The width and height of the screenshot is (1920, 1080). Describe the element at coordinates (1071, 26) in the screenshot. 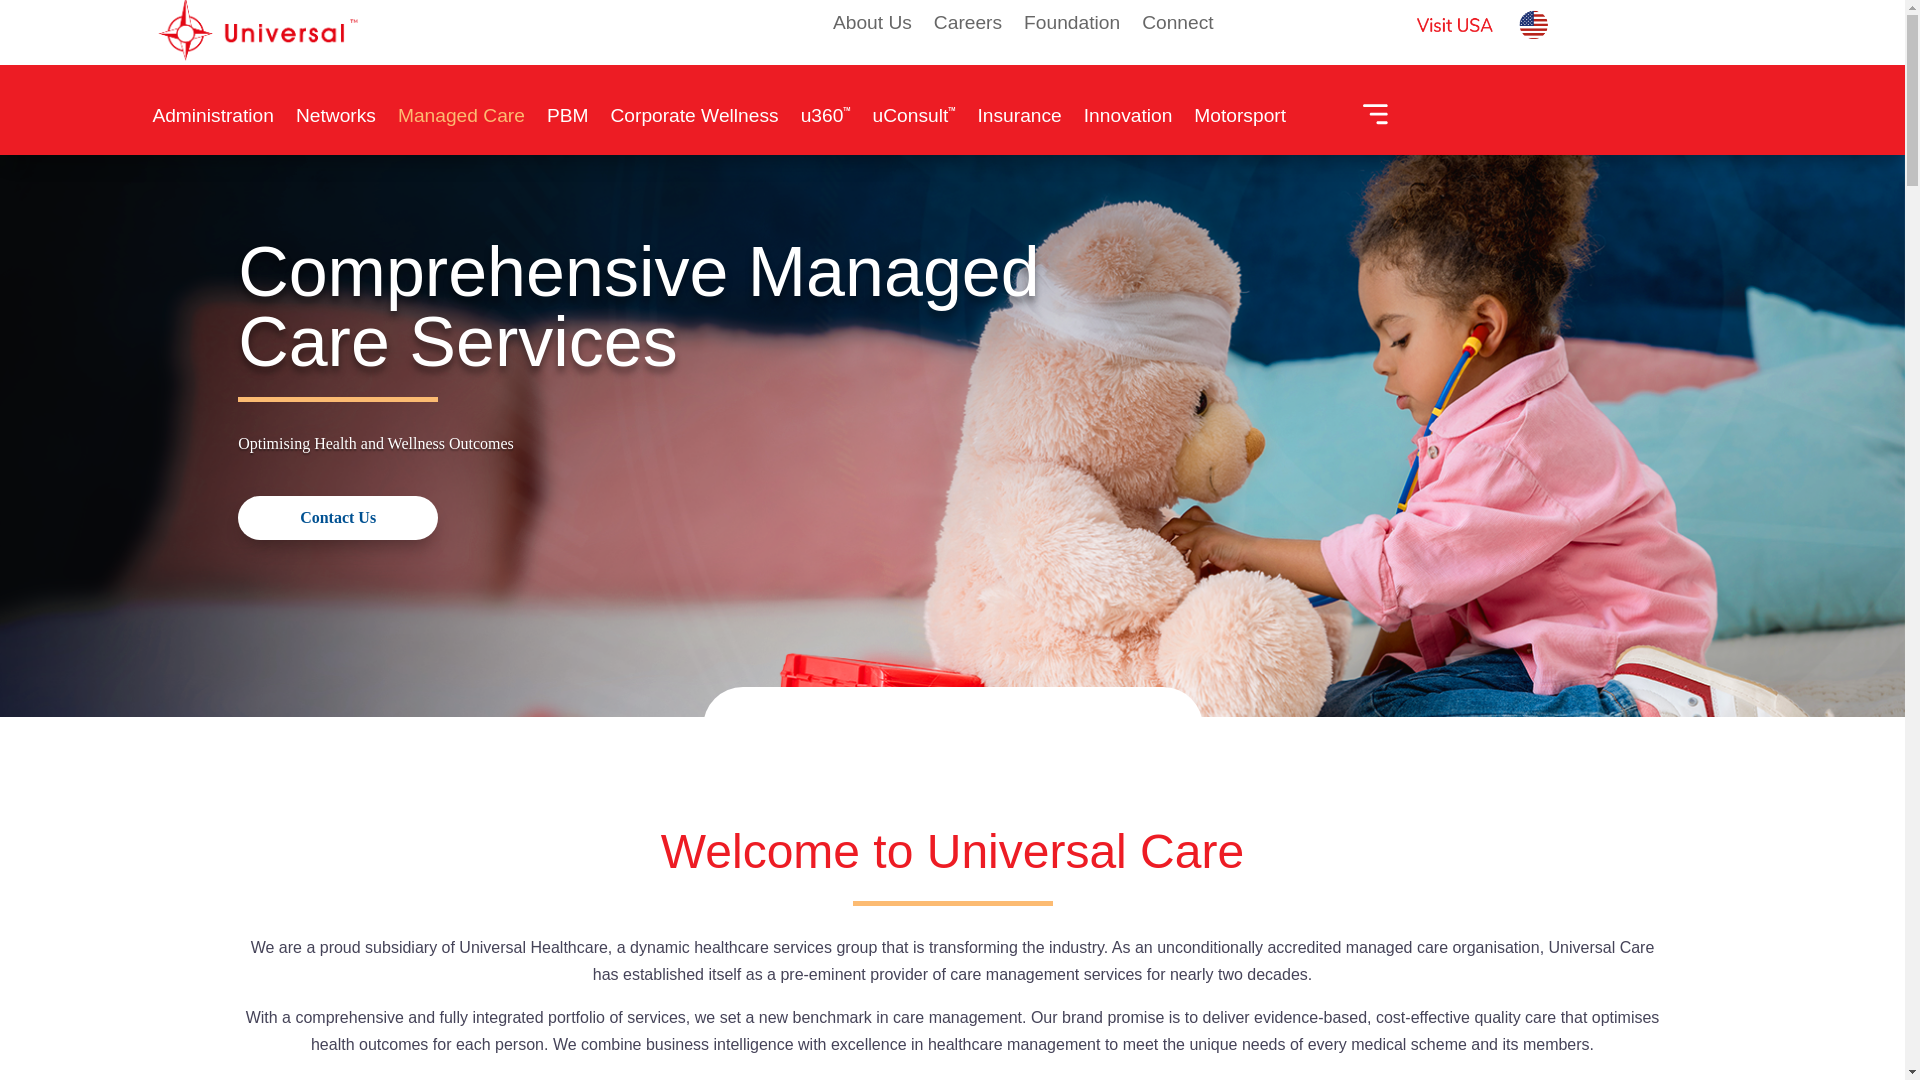

I see `Foundation` at that location.